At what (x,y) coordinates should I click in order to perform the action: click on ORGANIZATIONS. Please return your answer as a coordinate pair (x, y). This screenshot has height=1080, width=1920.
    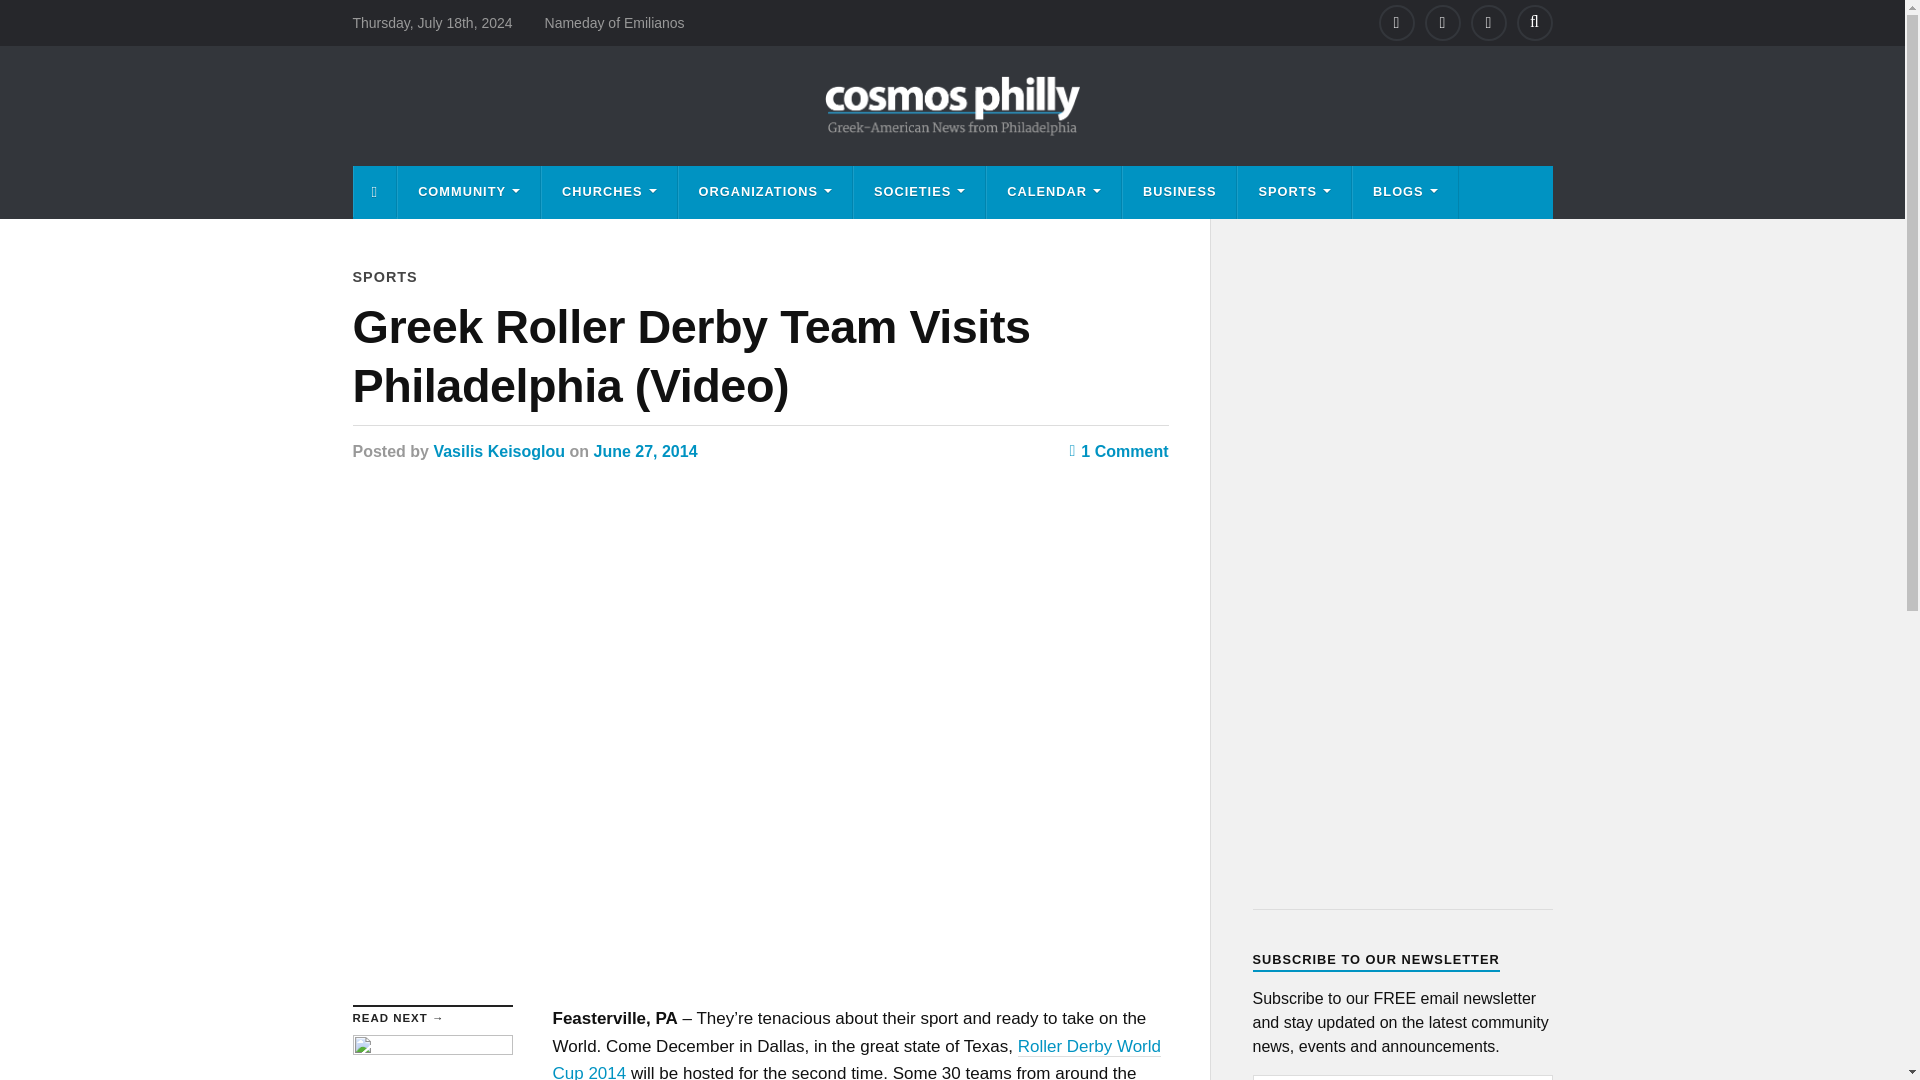
    Looking at the image, I should click on (766, 192).